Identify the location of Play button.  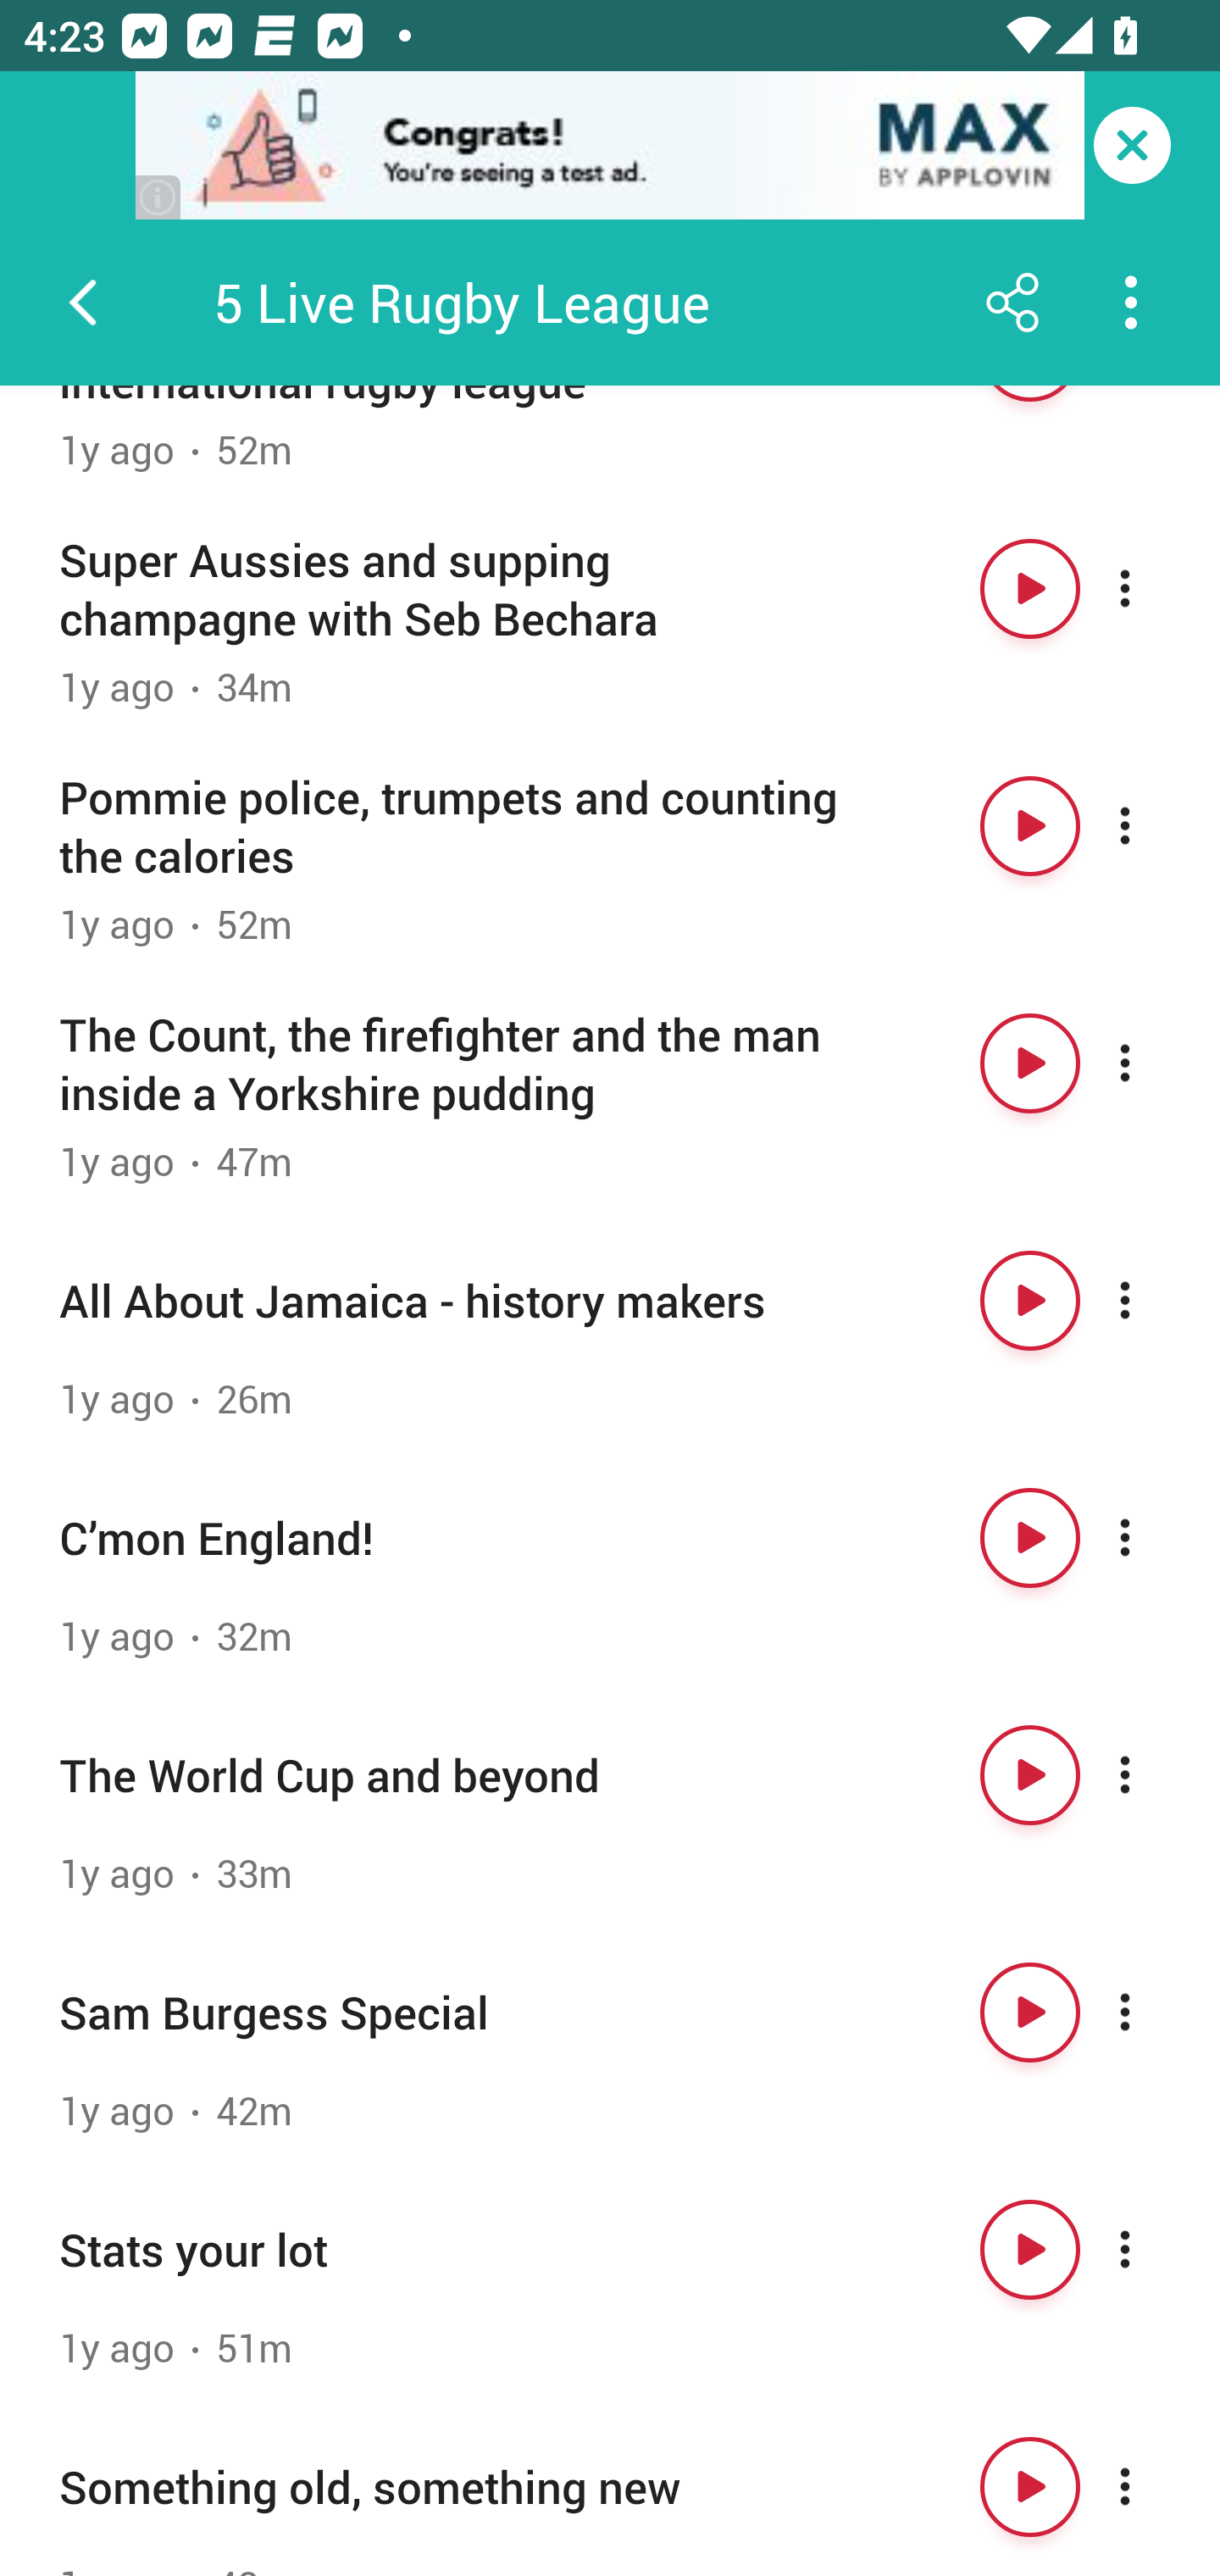
(1030, 2013).